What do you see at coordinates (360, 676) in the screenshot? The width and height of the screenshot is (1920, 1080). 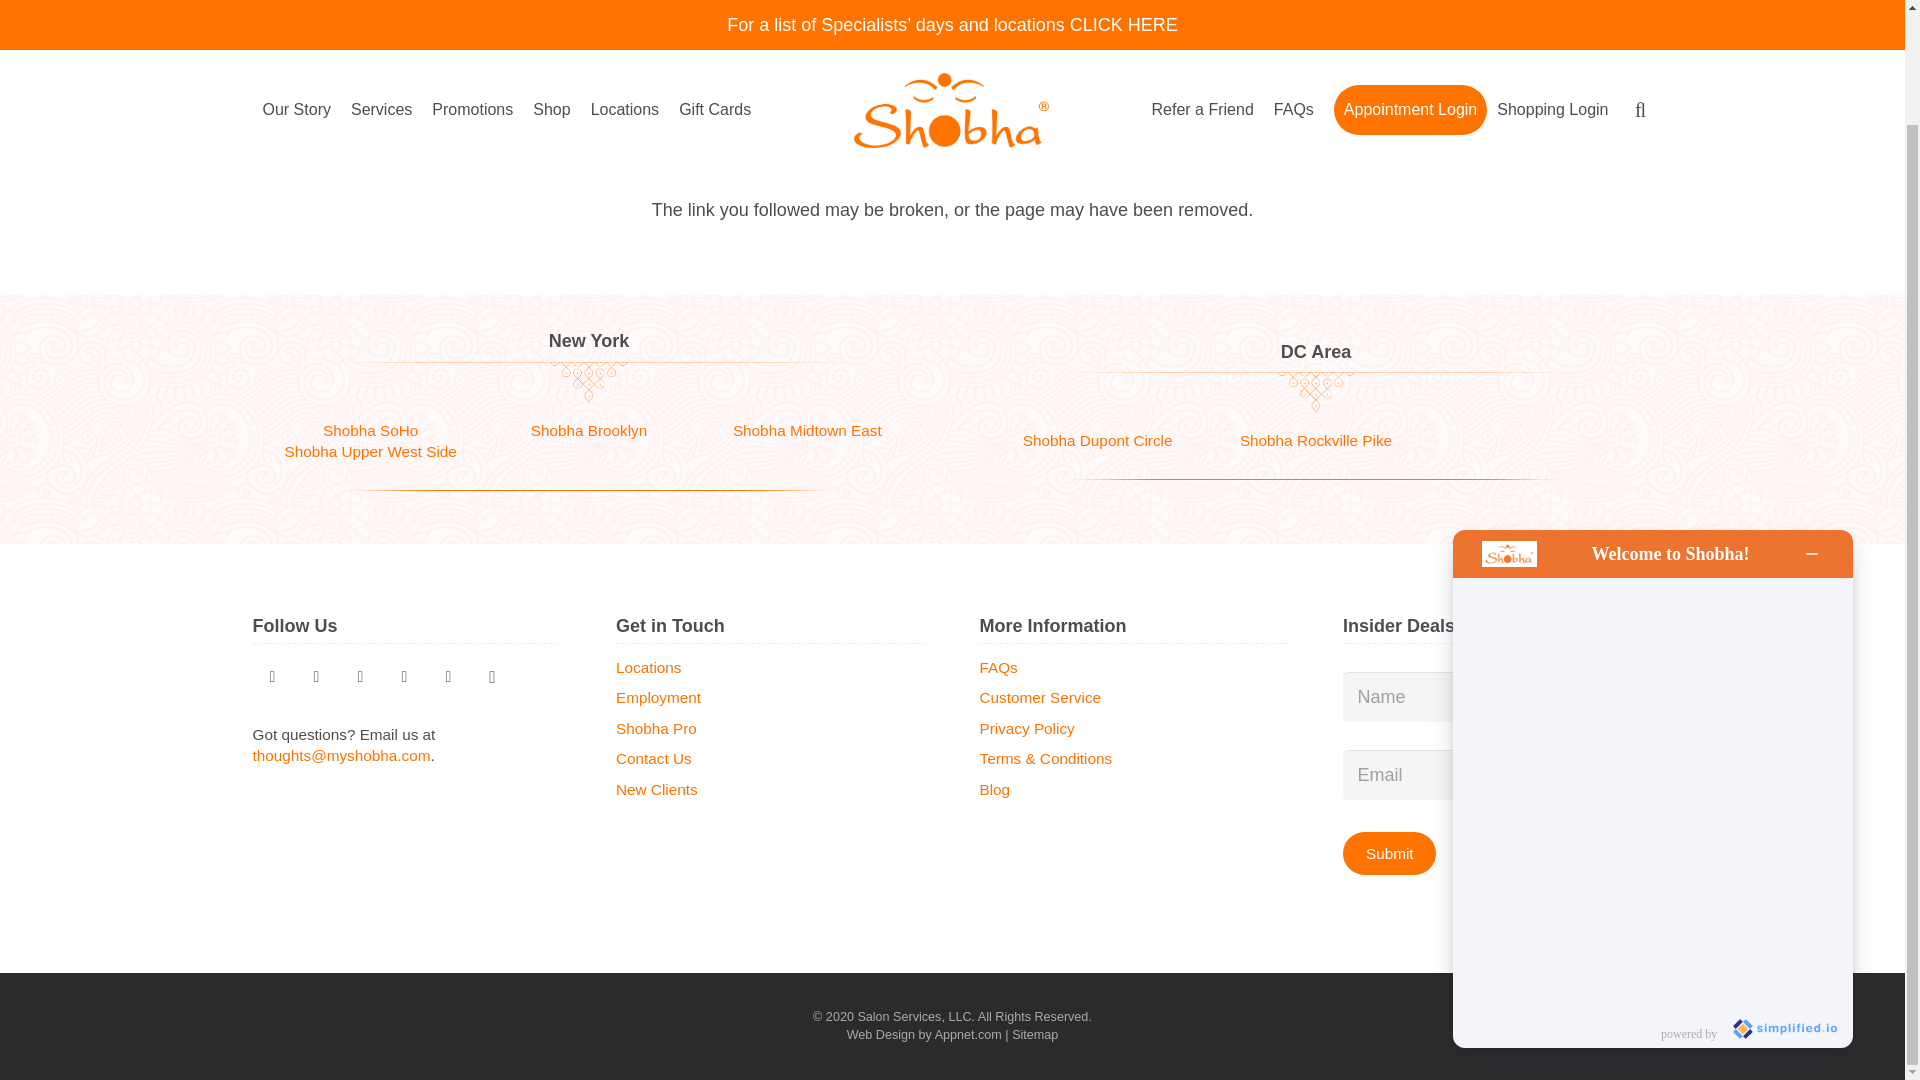 I see `Blog` at bounding box center [360, 676].